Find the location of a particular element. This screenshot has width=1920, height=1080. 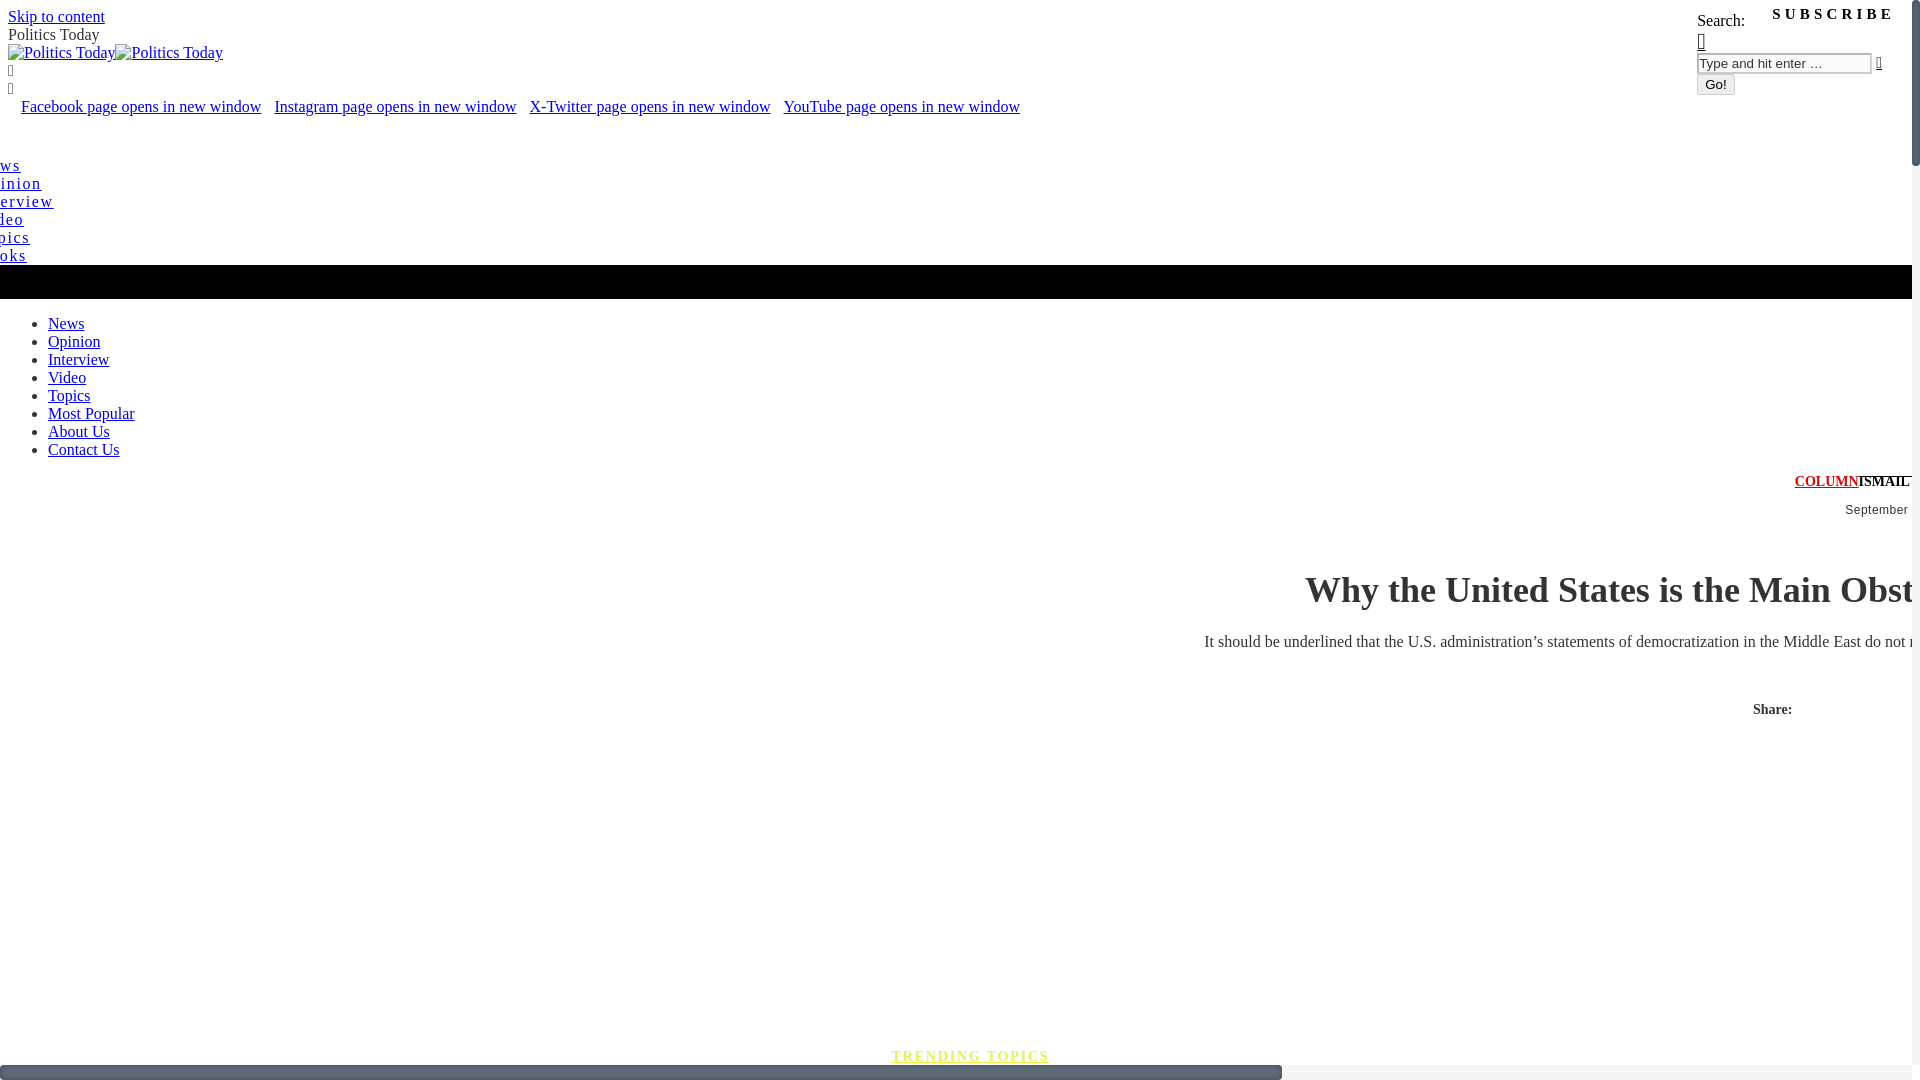

Skip to content is located at coordinates (56, 16).